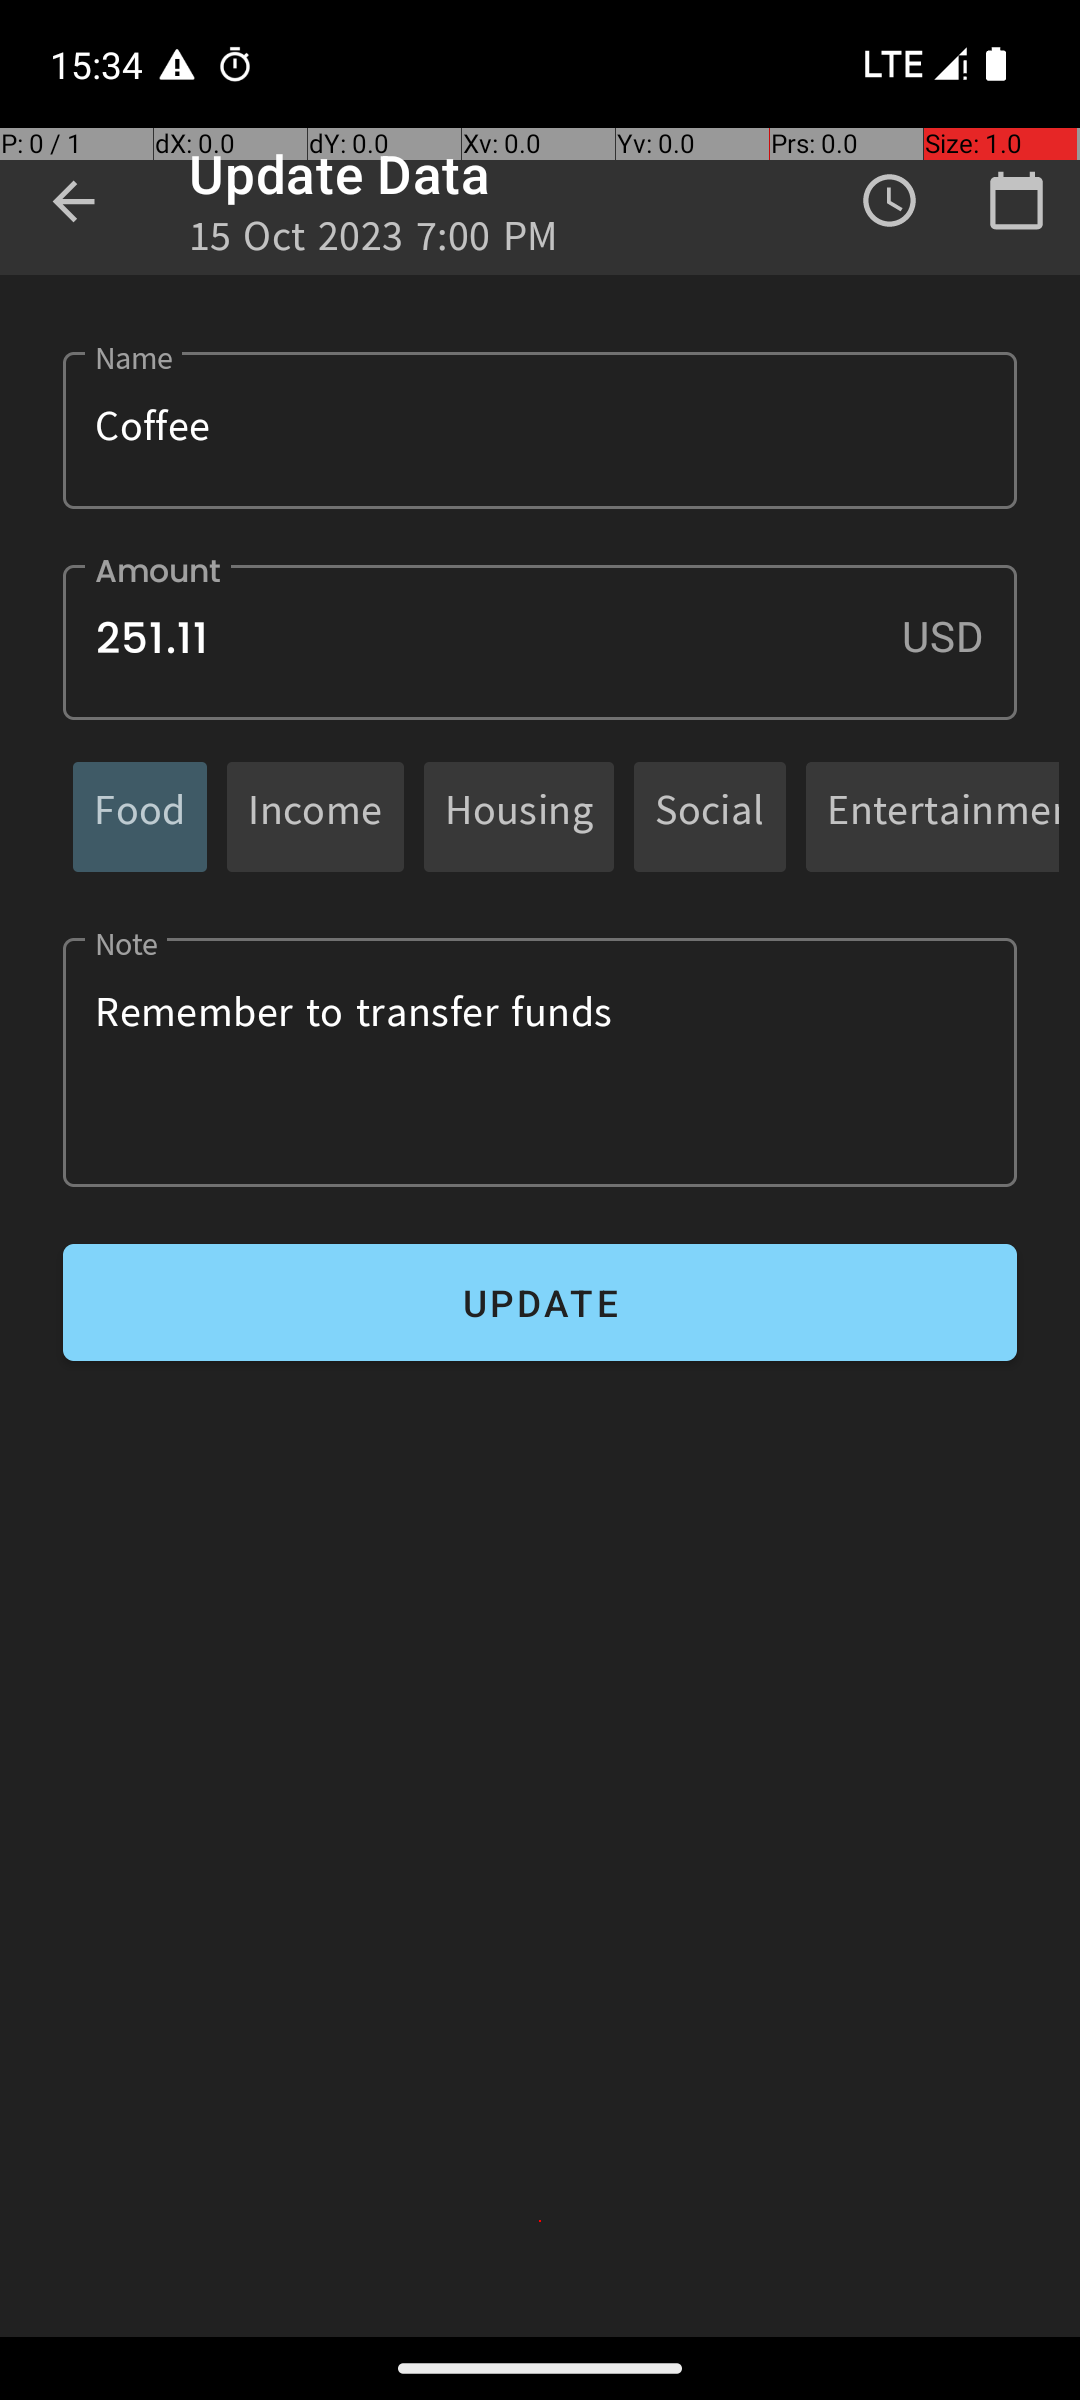 This screenshot has height=2400, width=1080. What do you see at coordinates (374, 242) in the screenshot?
I see `15 Oct 2023 7:00 PM` at bounding box center [374, 242].